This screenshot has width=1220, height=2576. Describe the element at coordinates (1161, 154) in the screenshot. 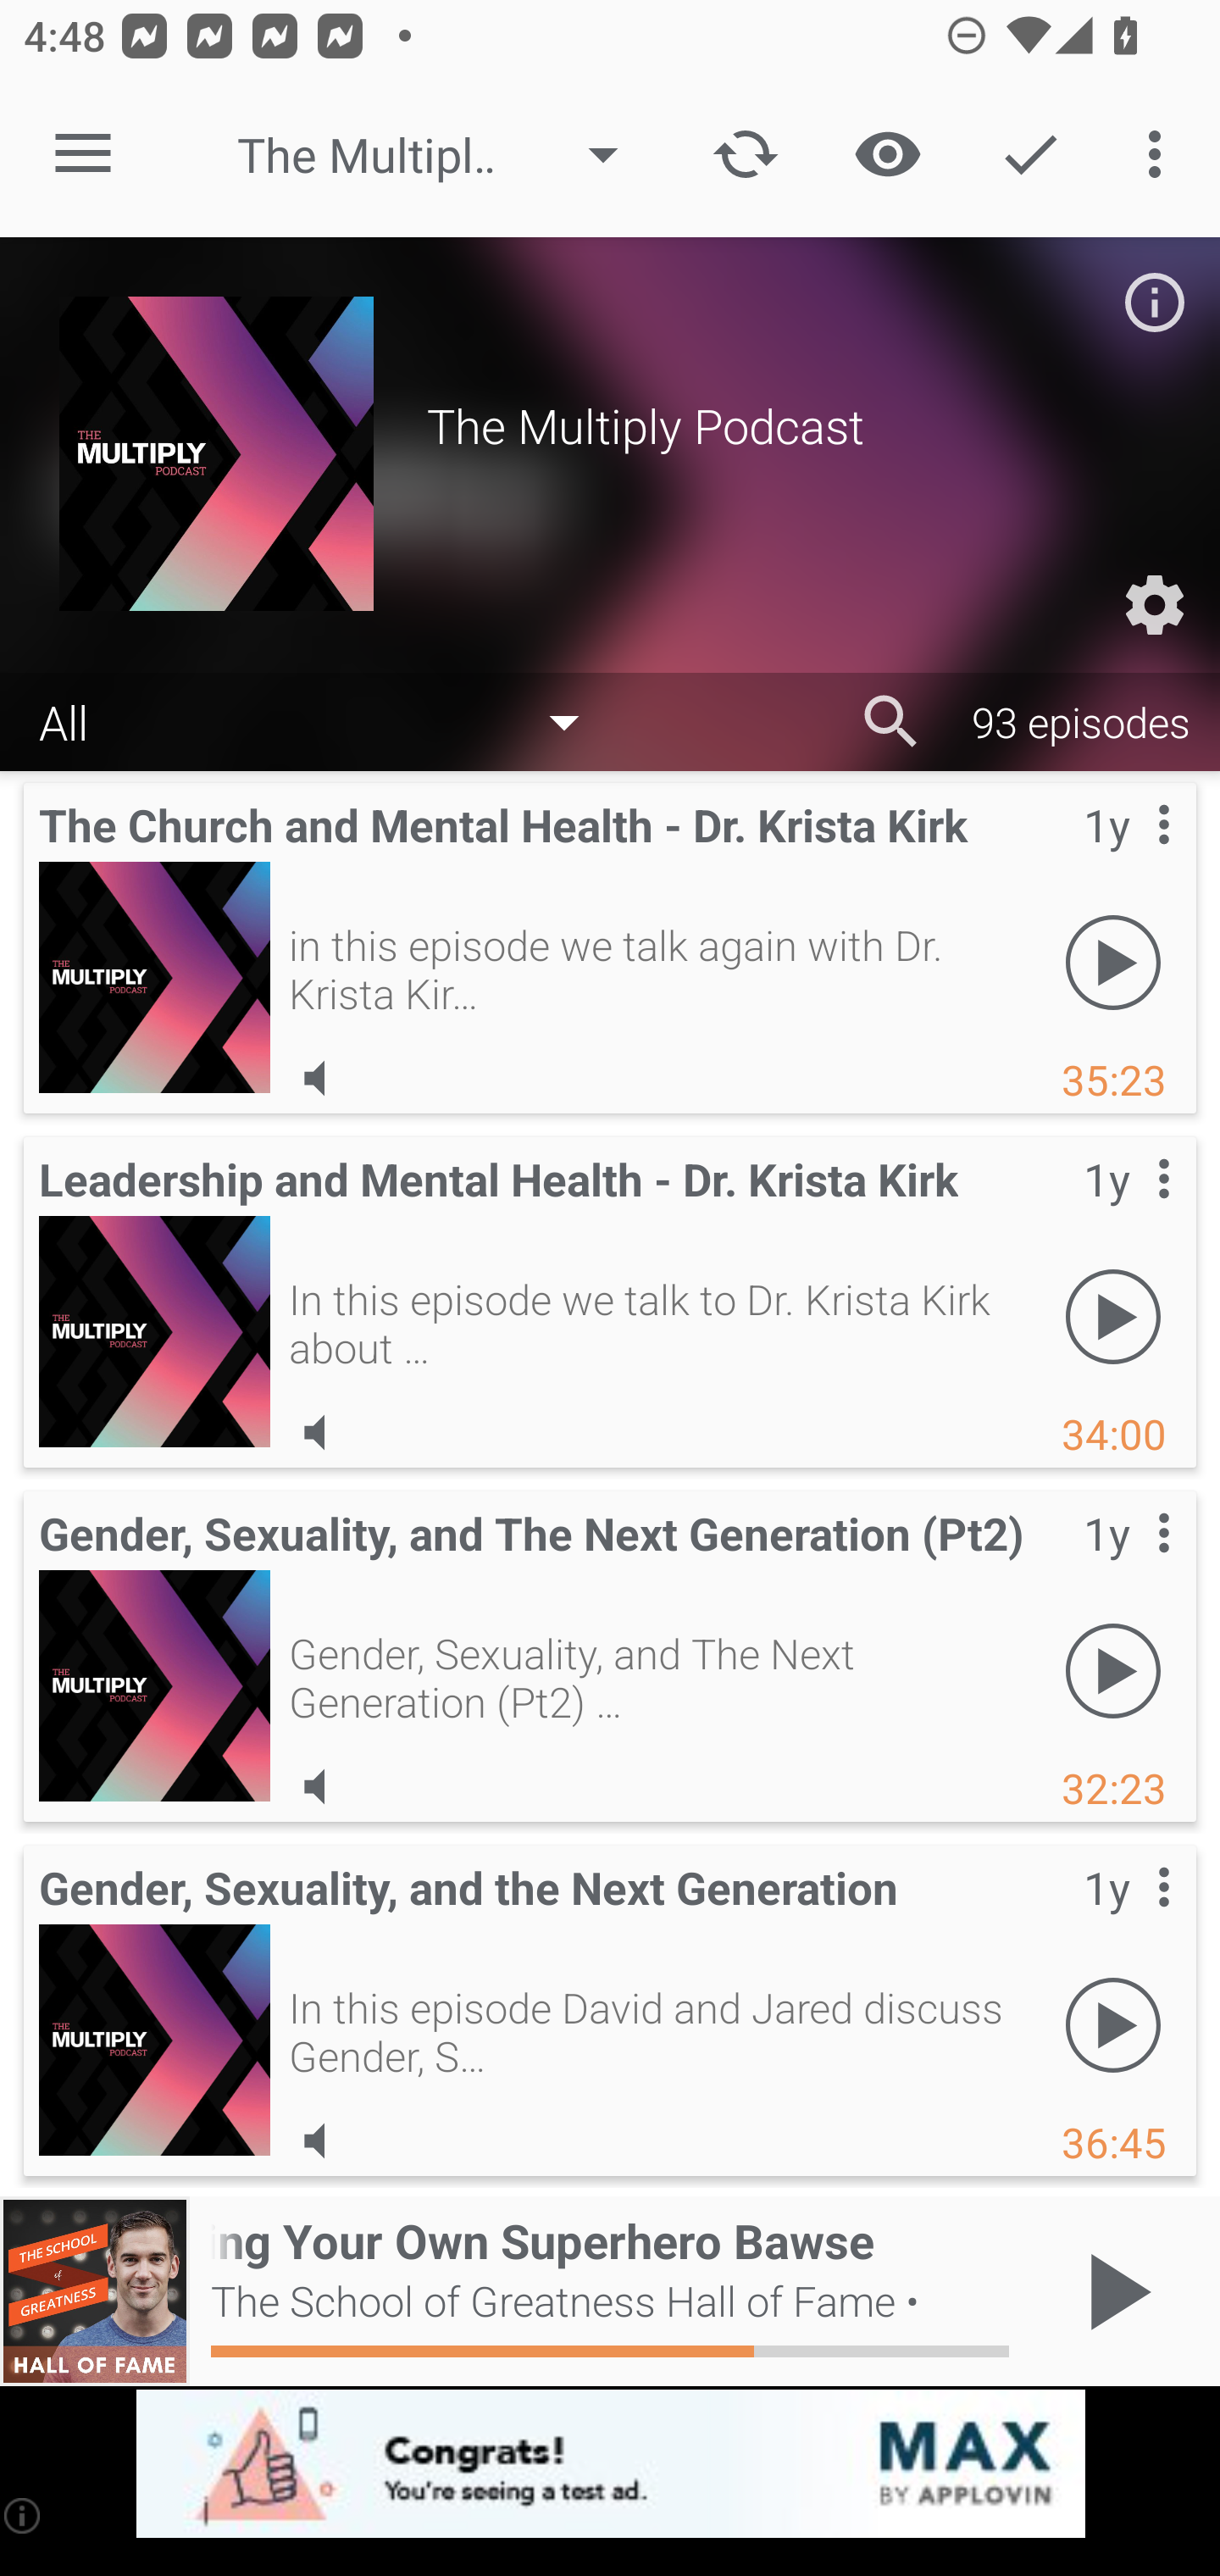

I see `More options` at that location.